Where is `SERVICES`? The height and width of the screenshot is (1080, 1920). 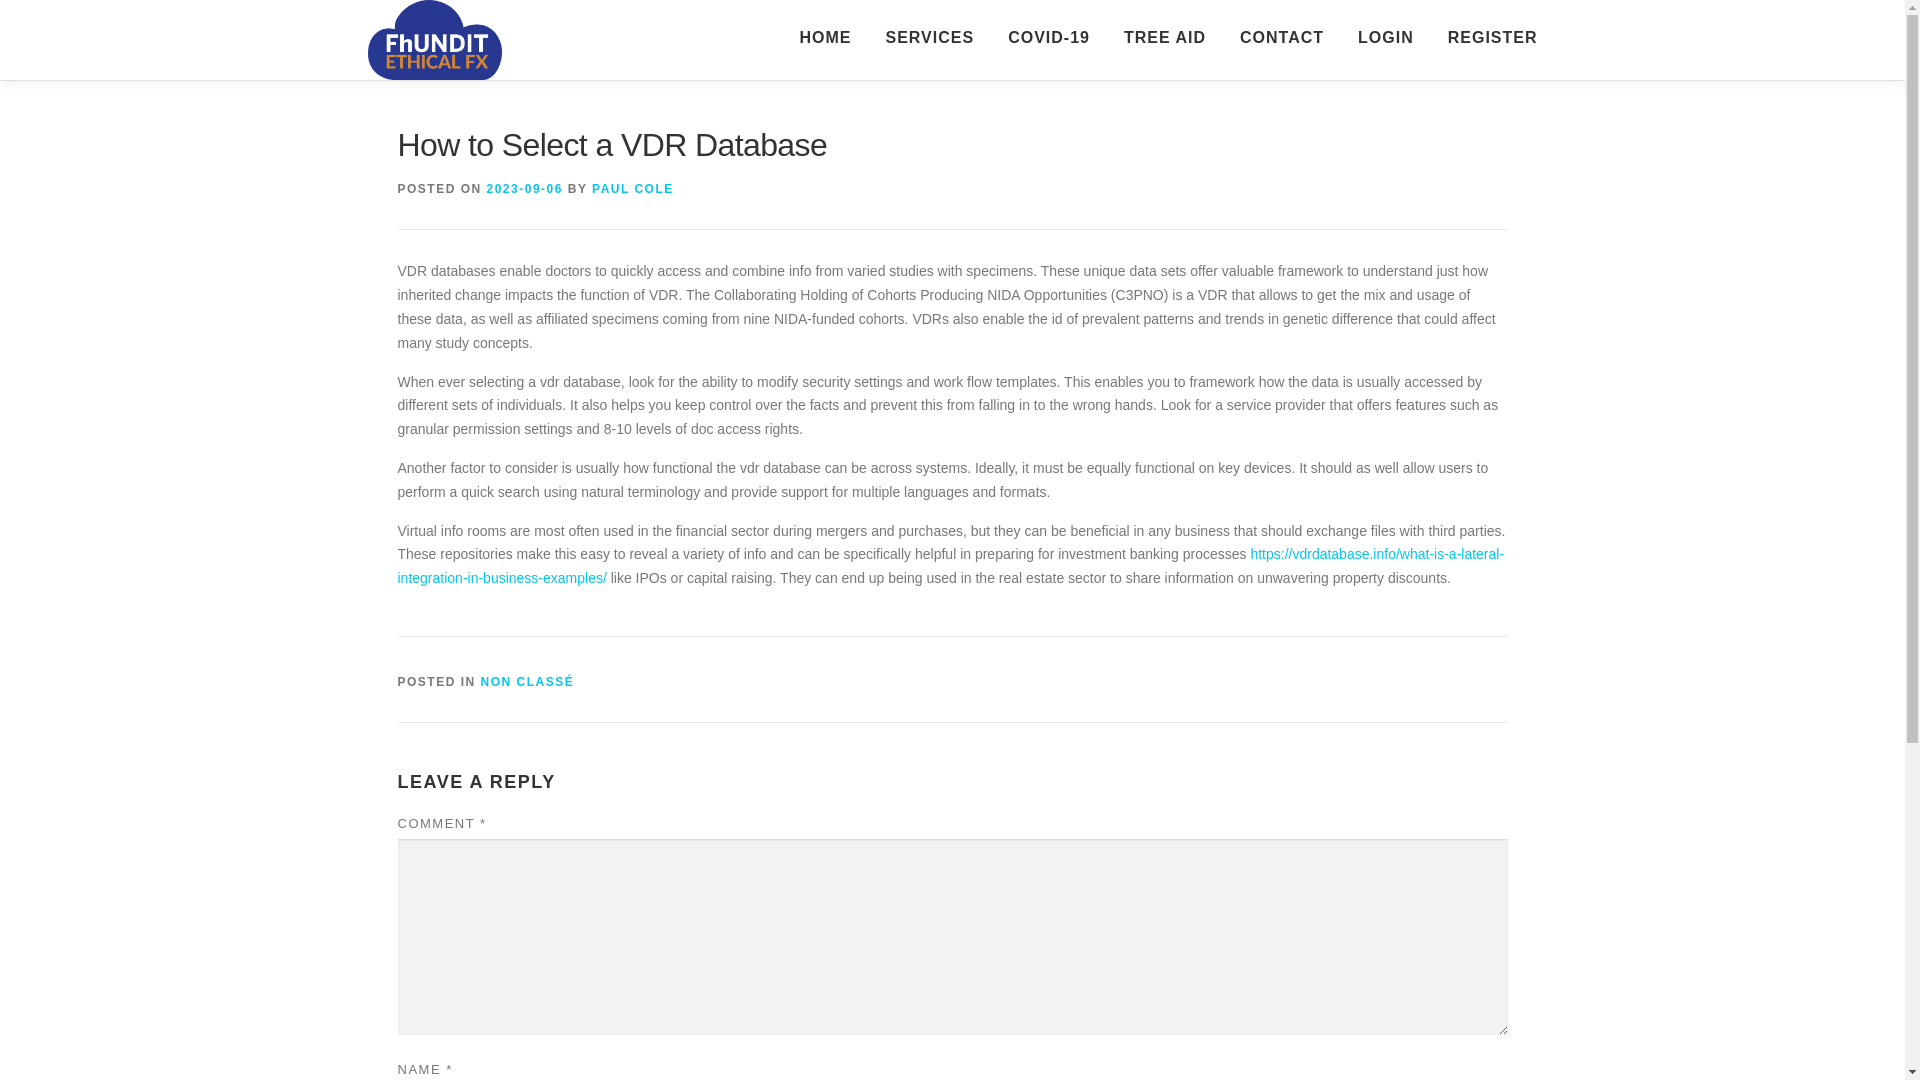 SERVICES is located at coordinates (928, 37).